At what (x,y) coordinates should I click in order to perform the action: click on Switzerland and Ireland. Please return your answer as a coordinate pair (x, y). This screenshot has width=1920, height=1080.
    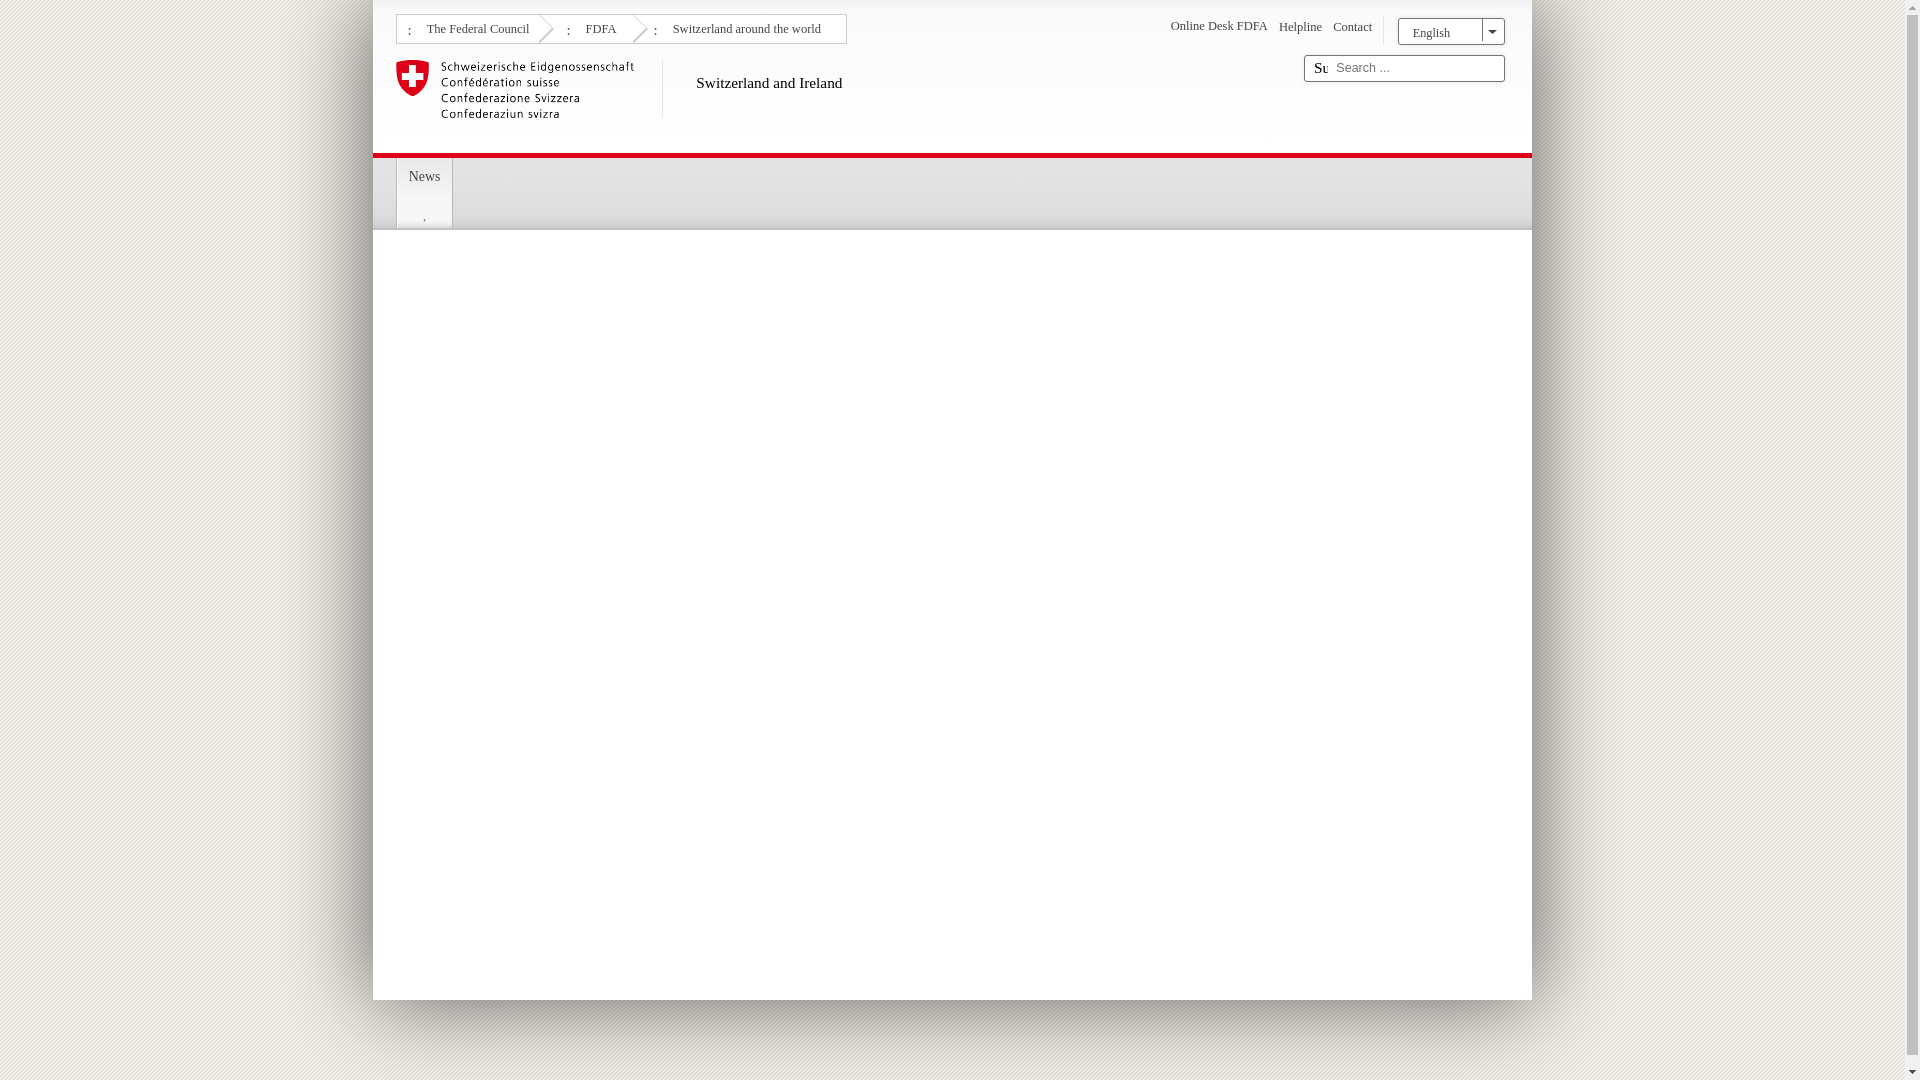
    Looking at the image, I should click on (842, 102).